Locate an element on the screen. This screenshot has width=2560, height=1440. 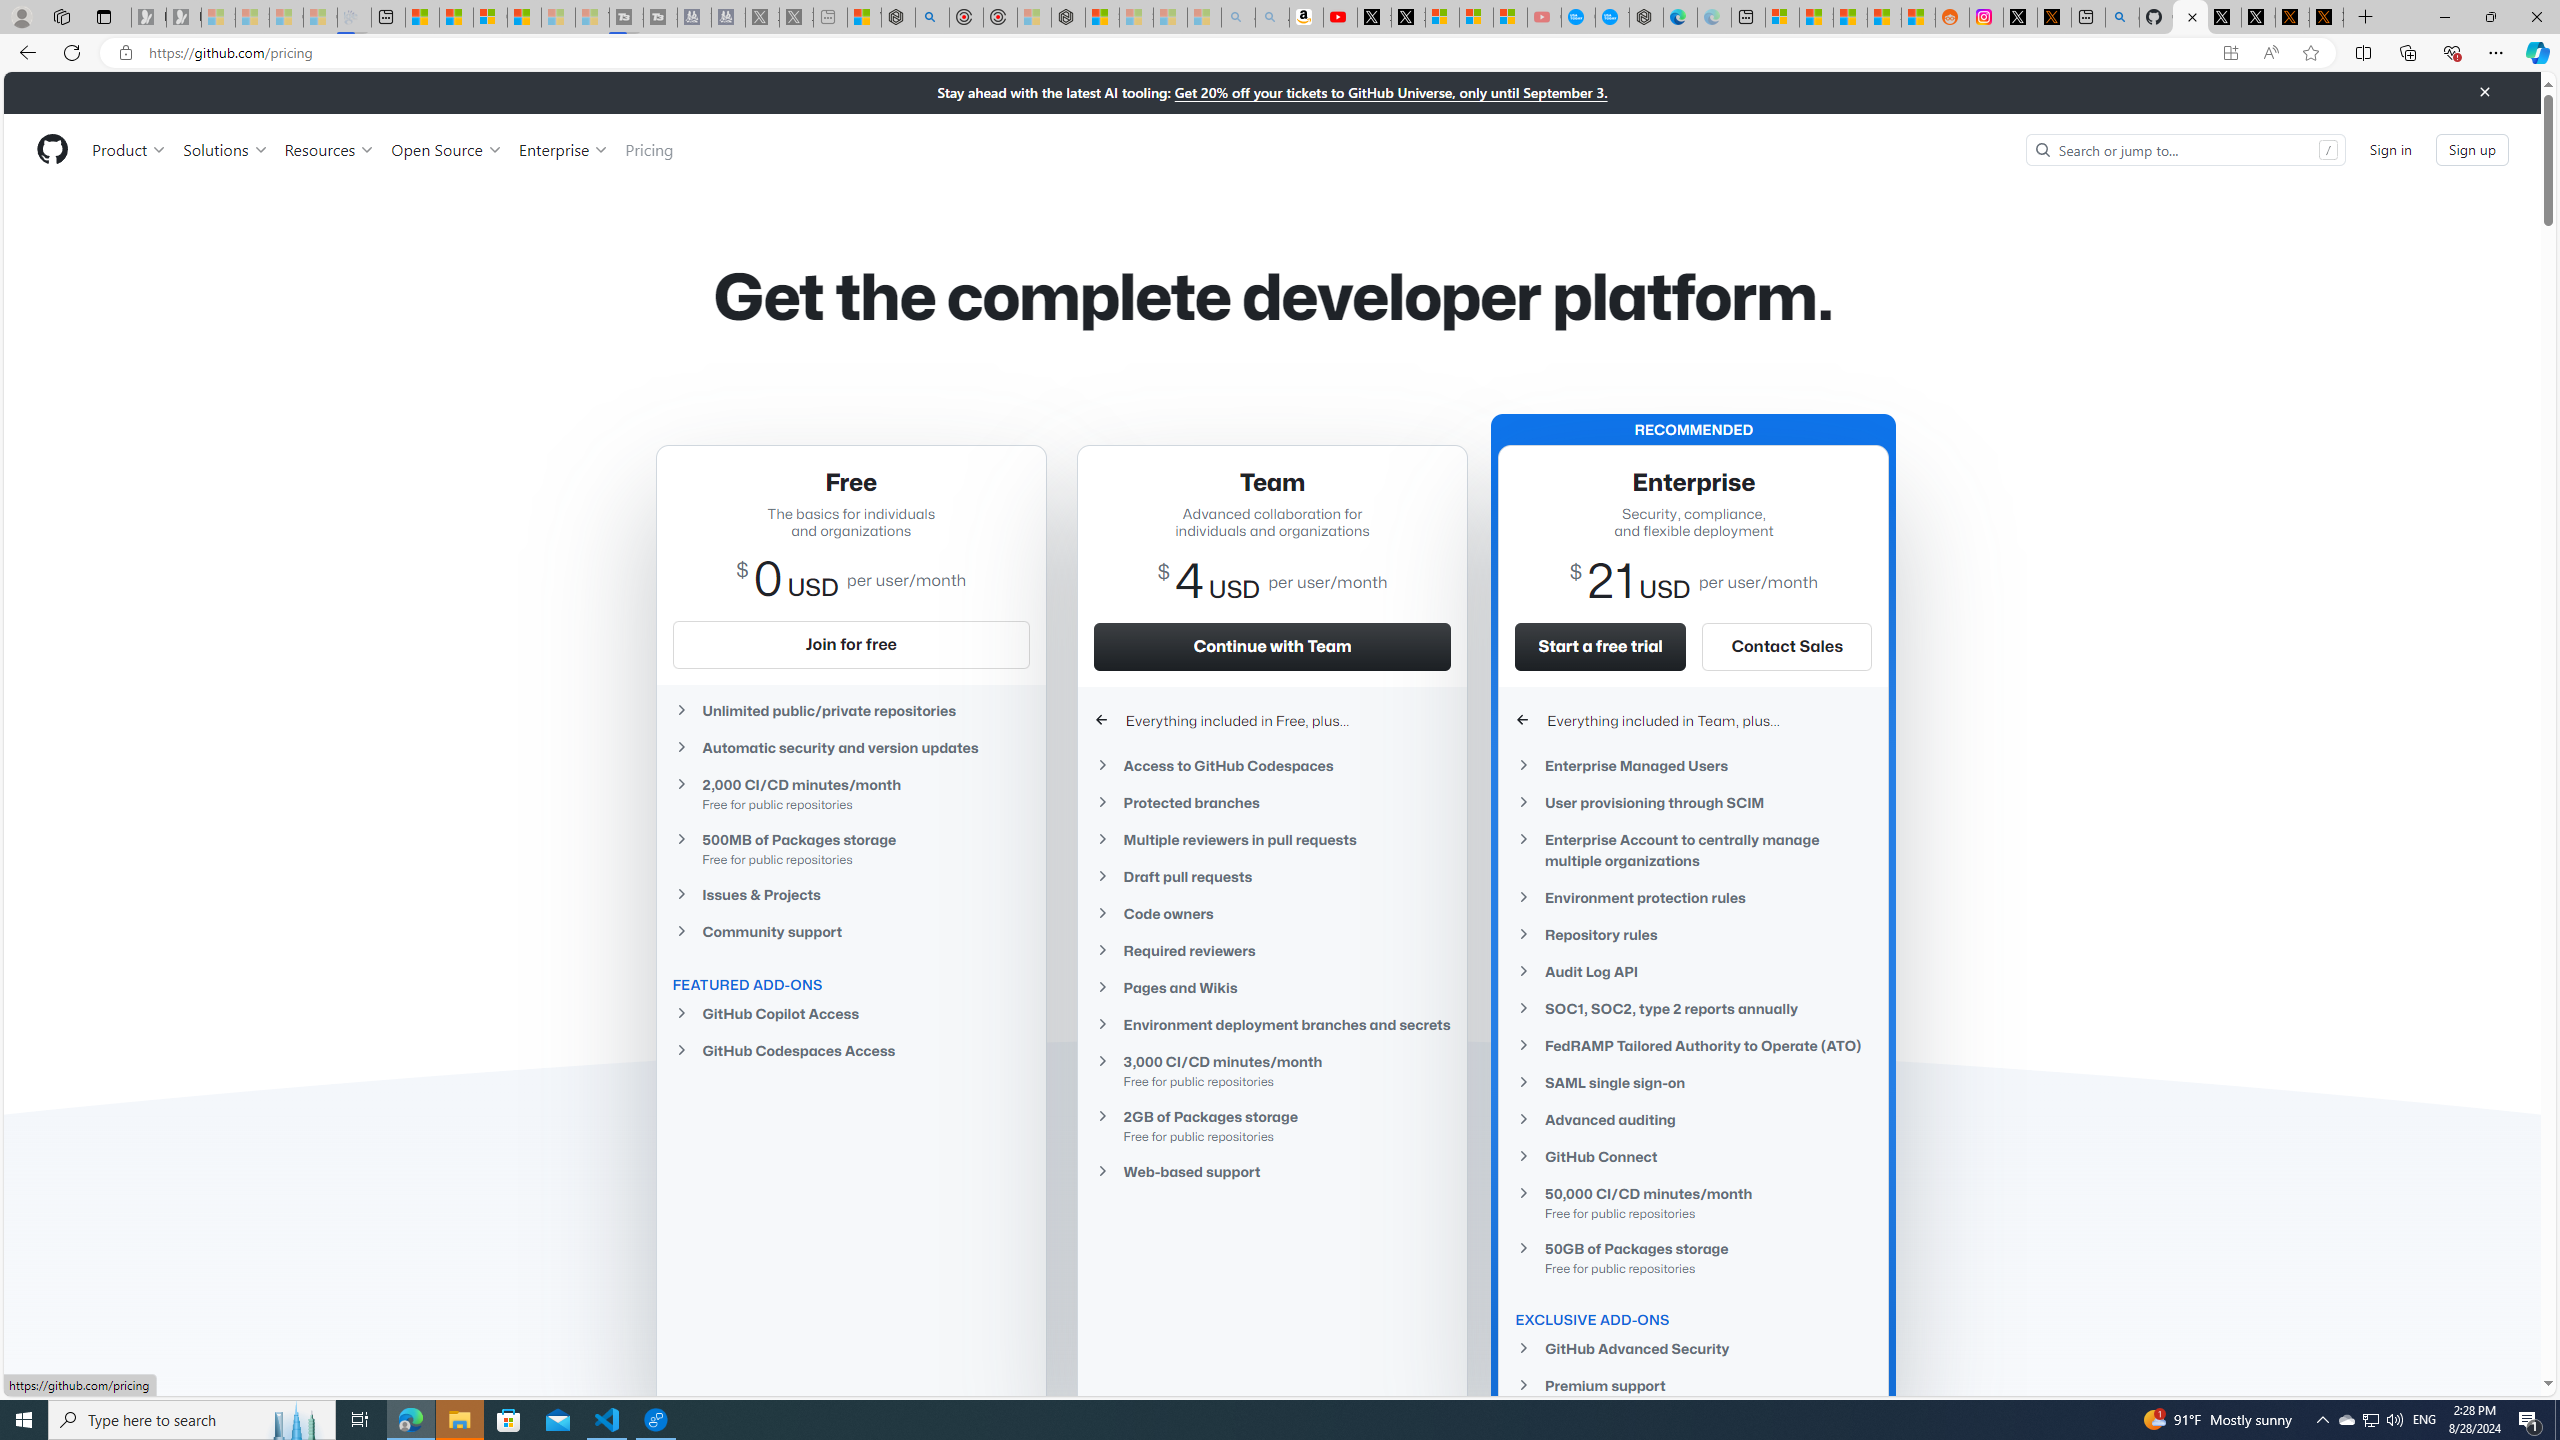
2,000 CI/CD minutes/month Free for public repositories is located at coordinates (850, 794).